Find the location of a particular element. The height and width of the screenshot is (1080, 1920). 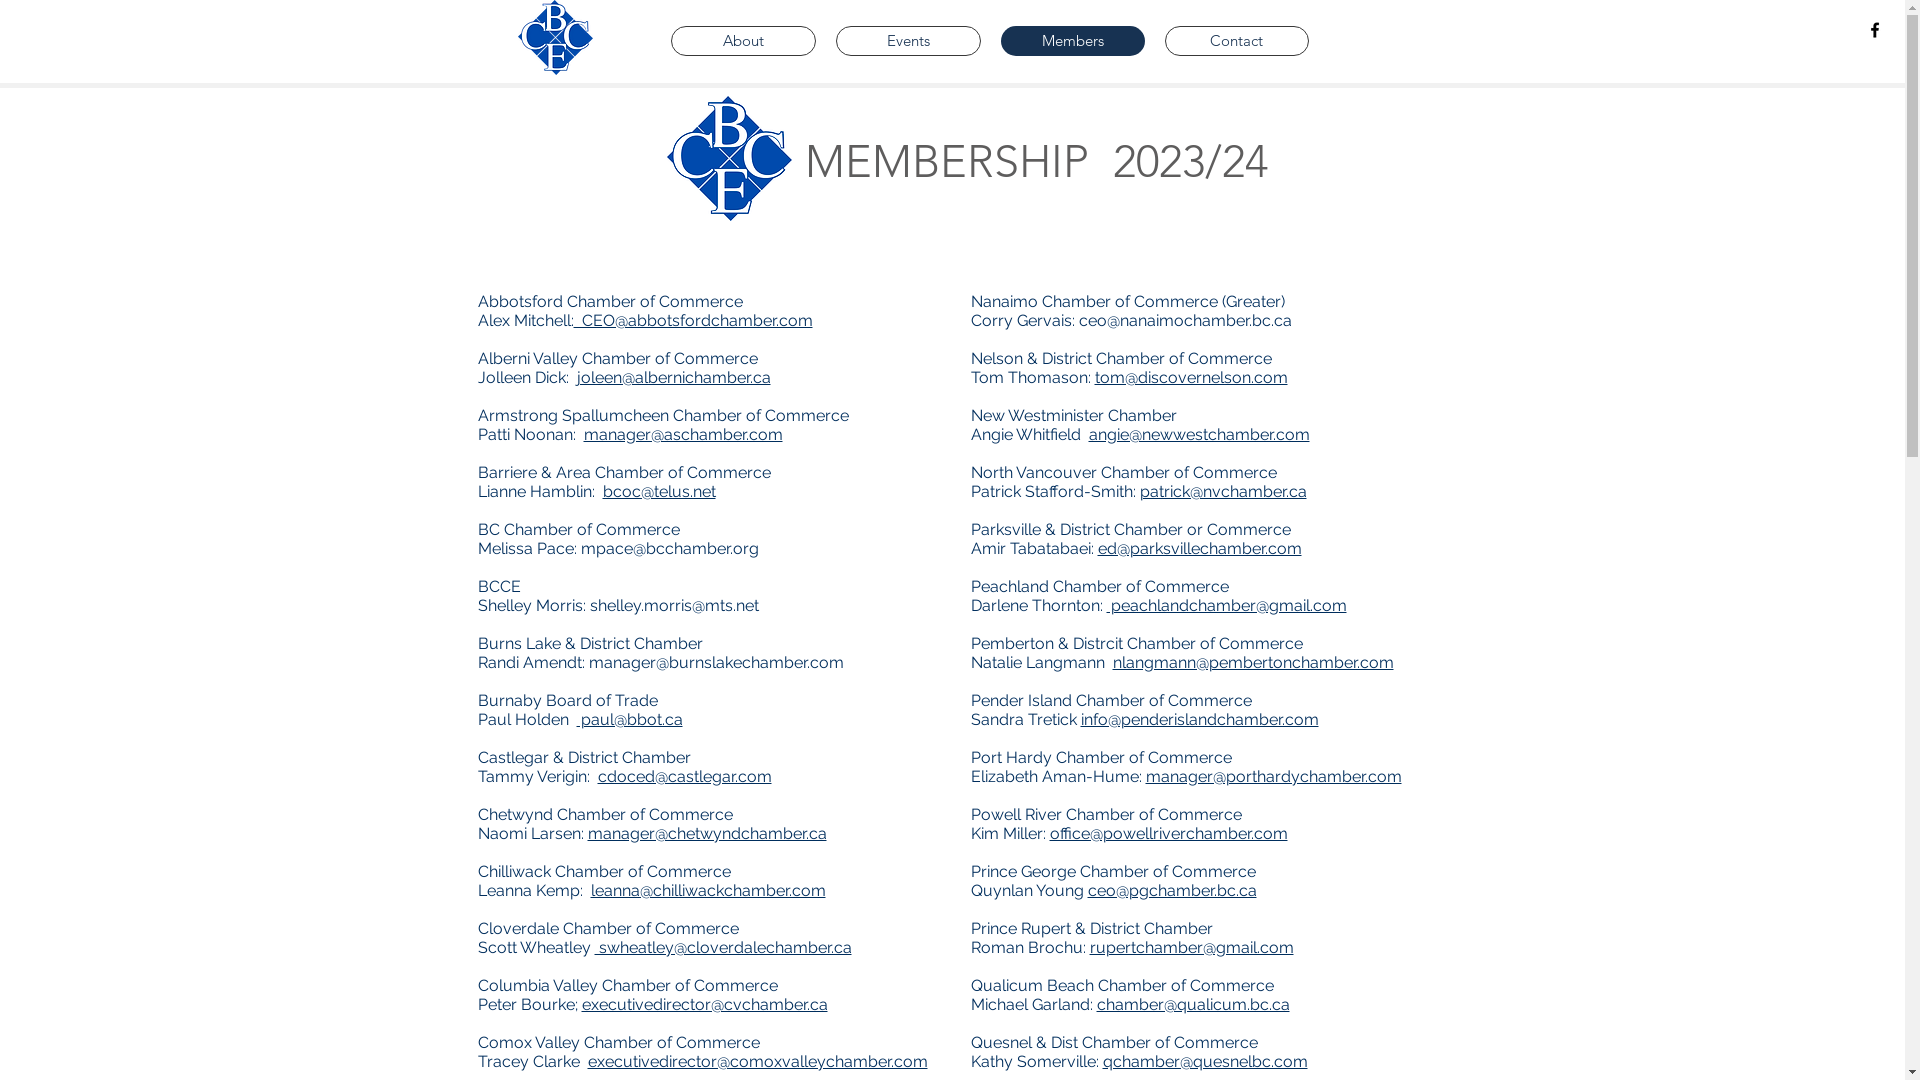

angie@newwestchamber.com is located at coordinates (1198, 434).